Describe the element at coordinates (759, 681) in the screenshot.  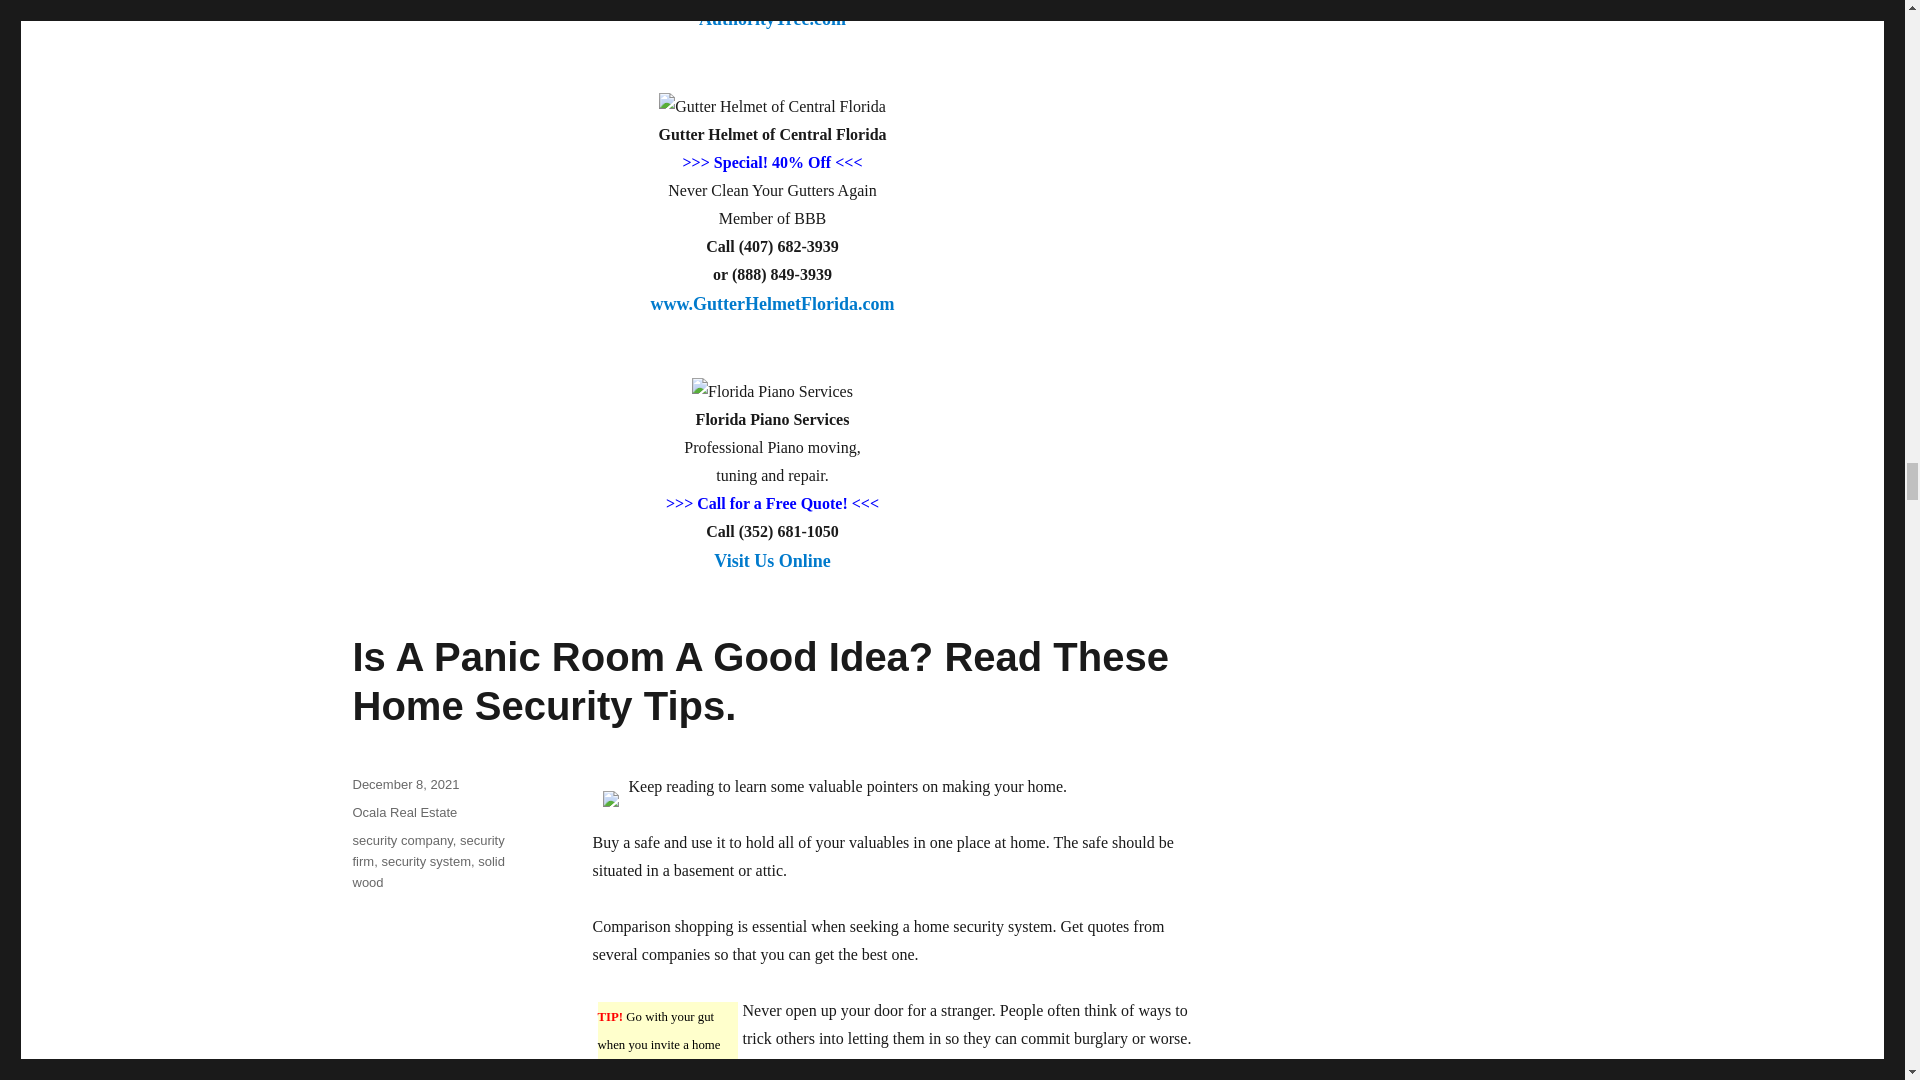
I see `Is A Panic Room A Good Idea? Read These Home Security Tips.` at that location.